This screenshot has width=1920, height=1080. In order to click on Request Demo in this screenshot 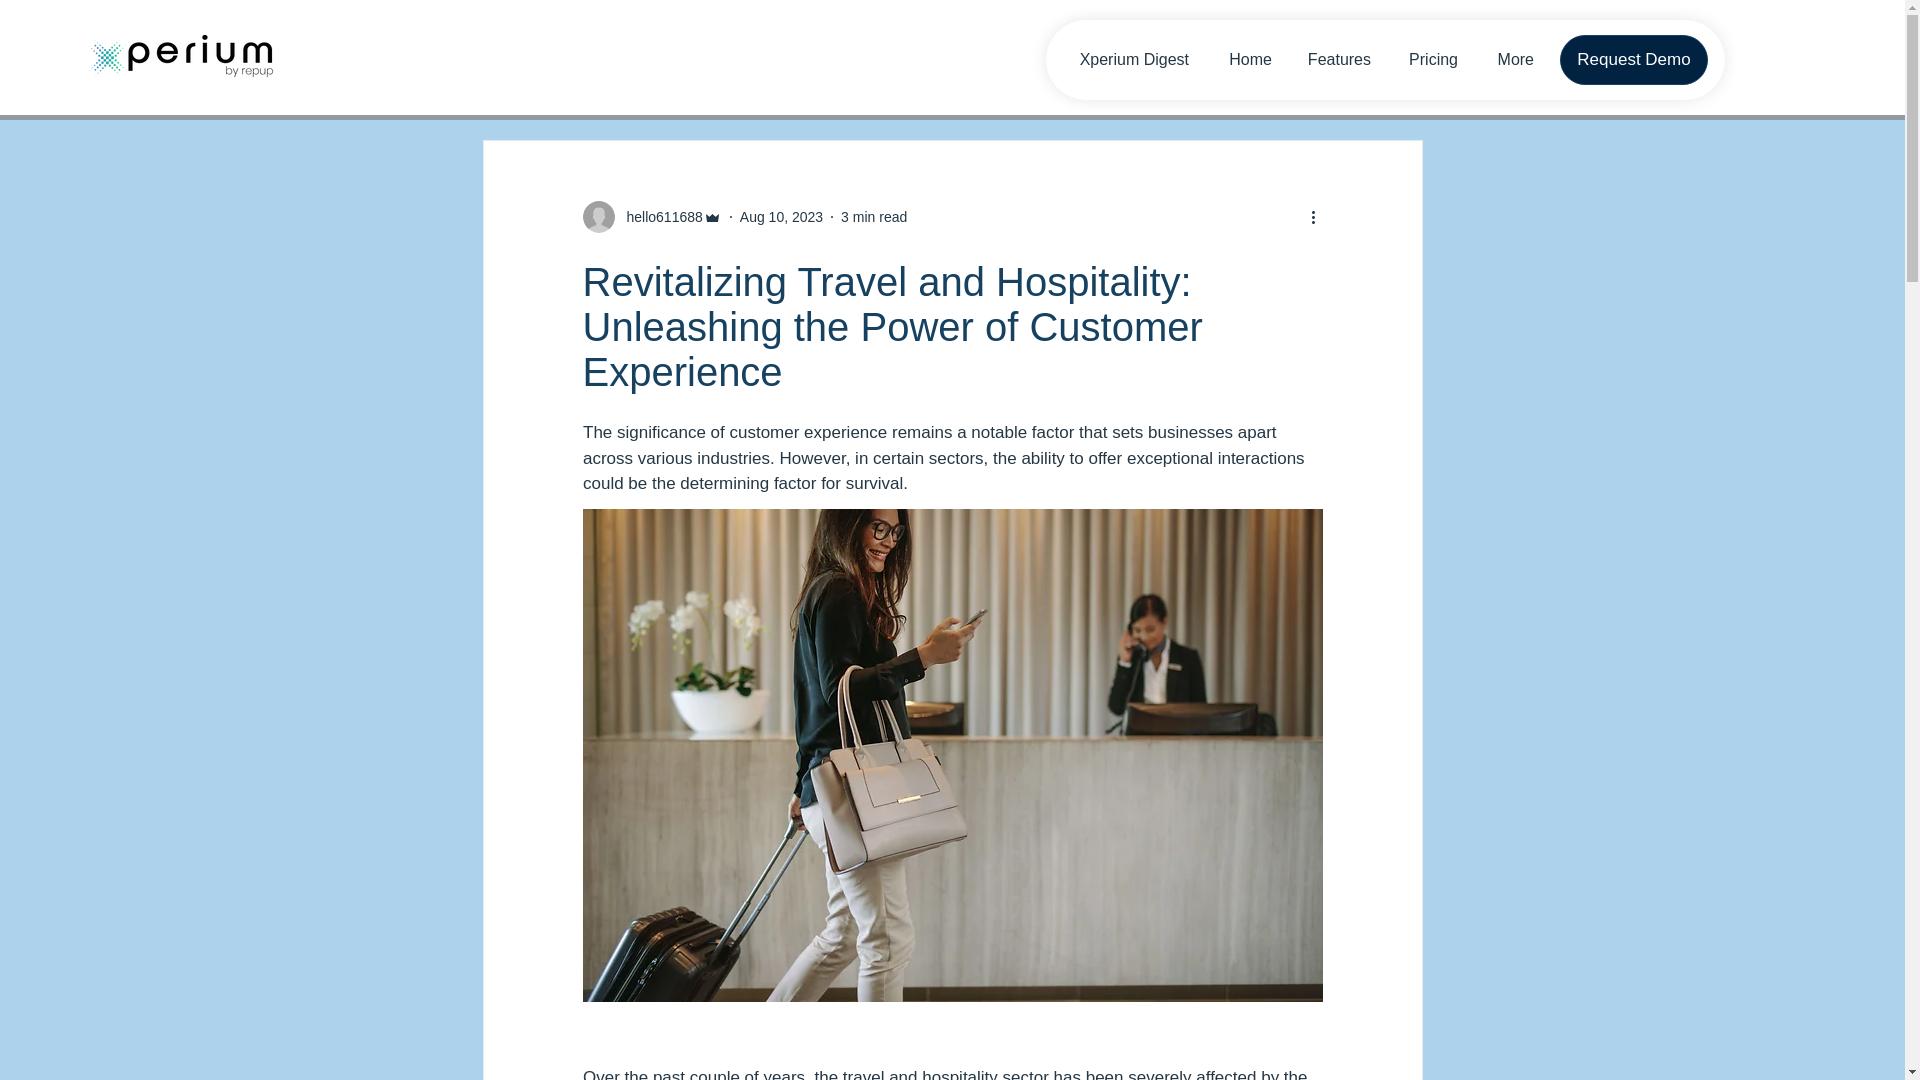, I will do `click(1634, 60)`.